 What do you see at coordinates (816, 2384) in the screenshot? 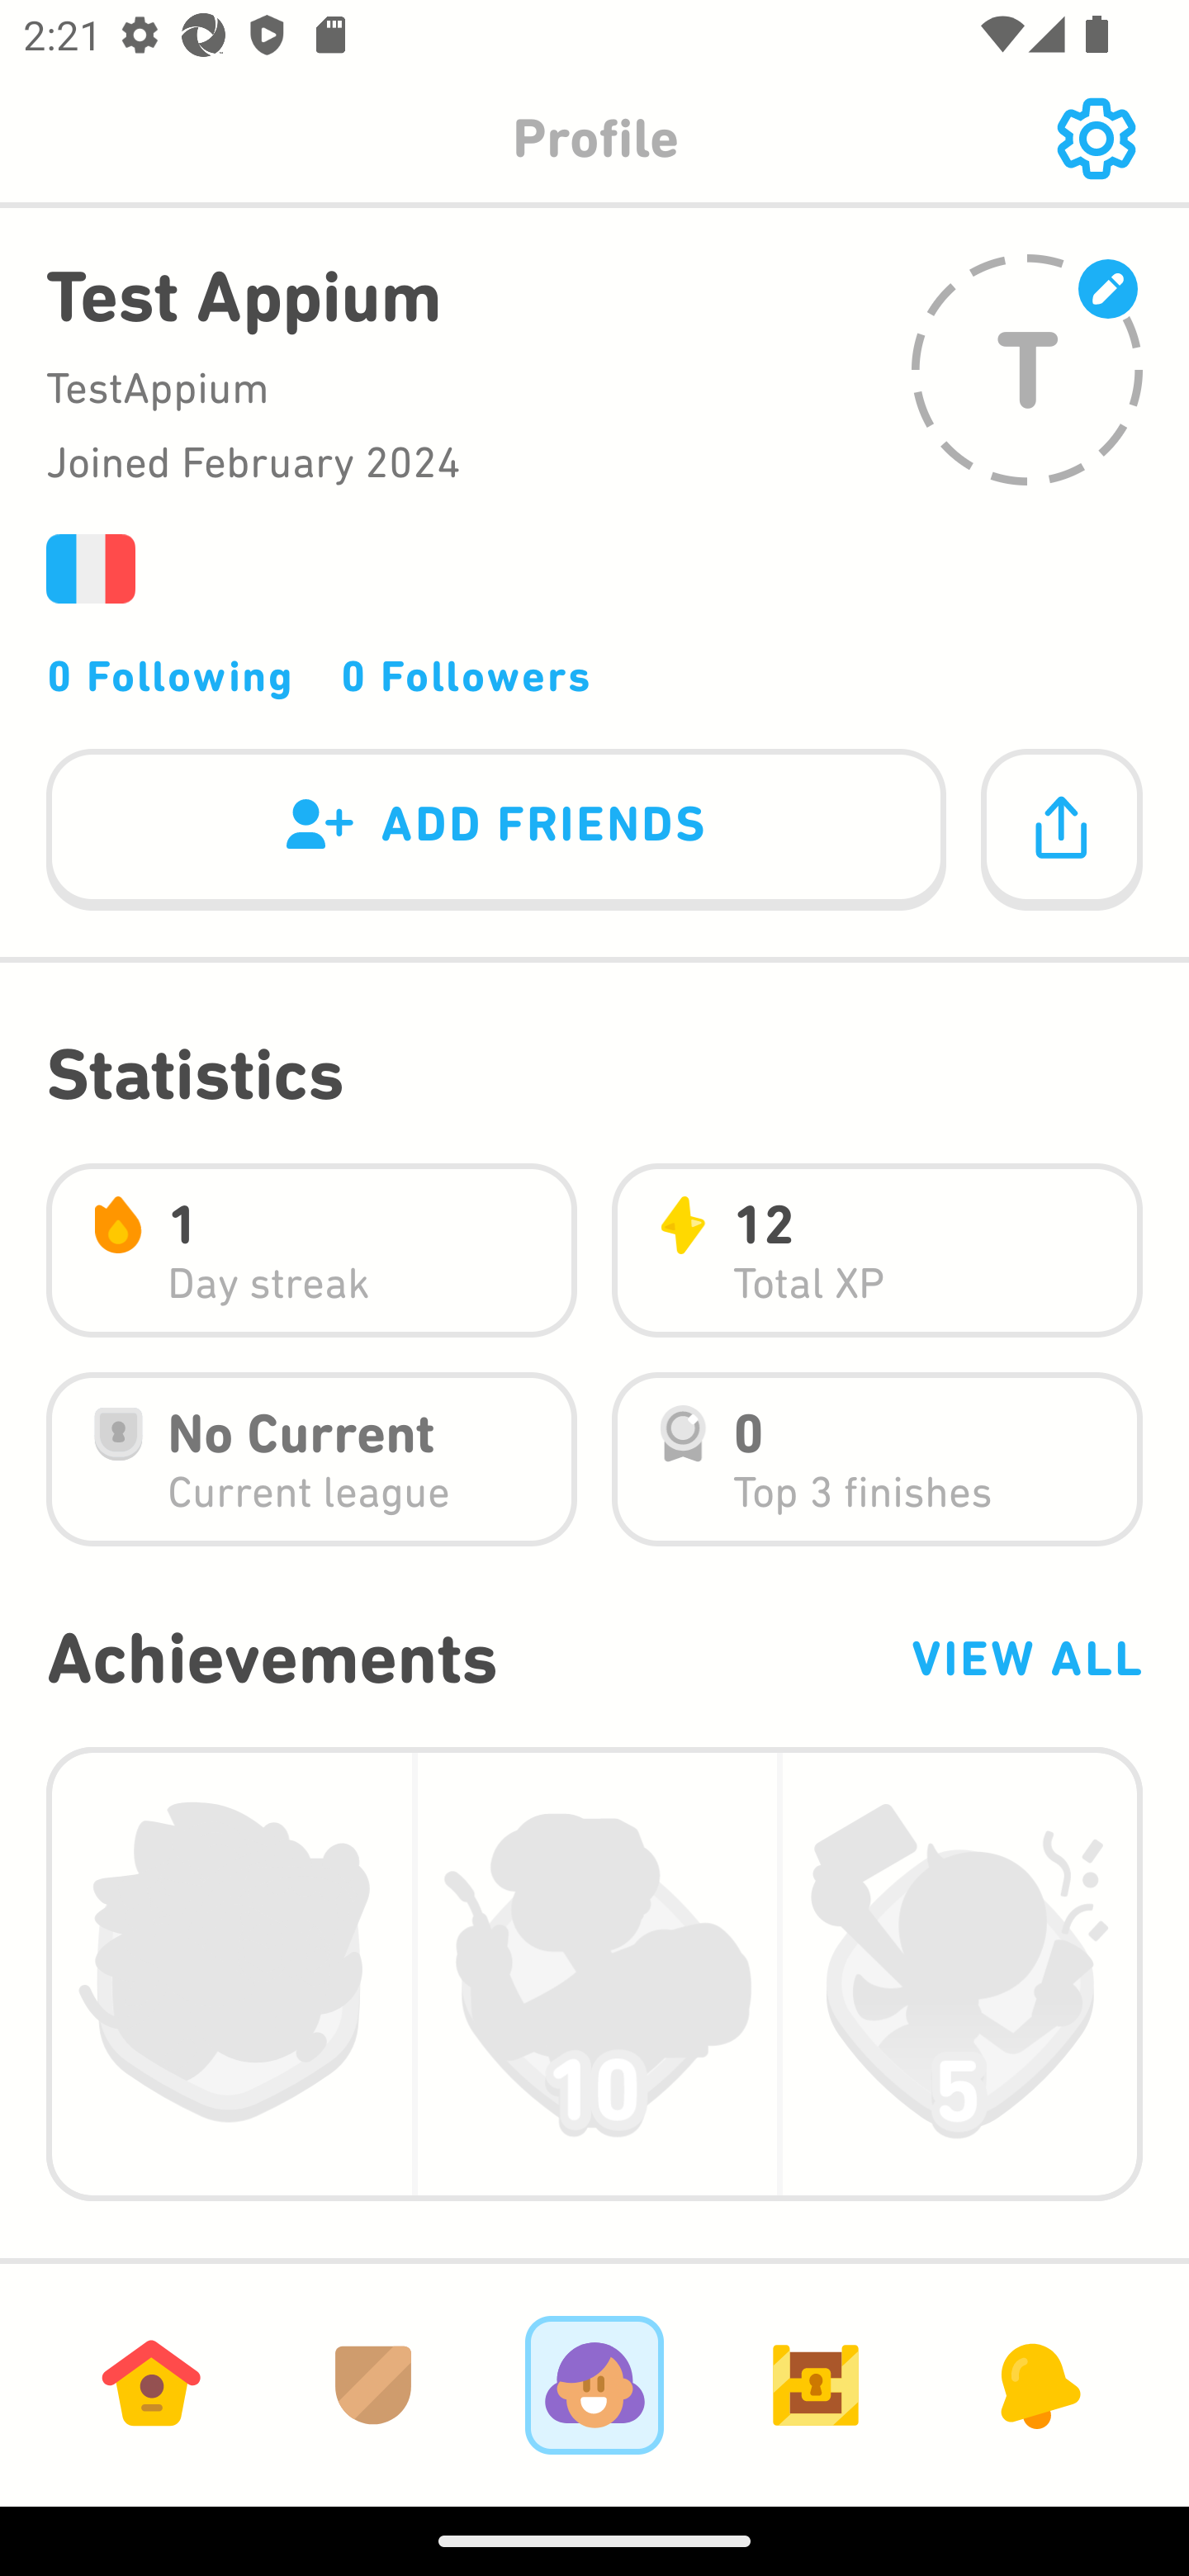
I see `Goals Tab` at bounding box center [816, 2384].